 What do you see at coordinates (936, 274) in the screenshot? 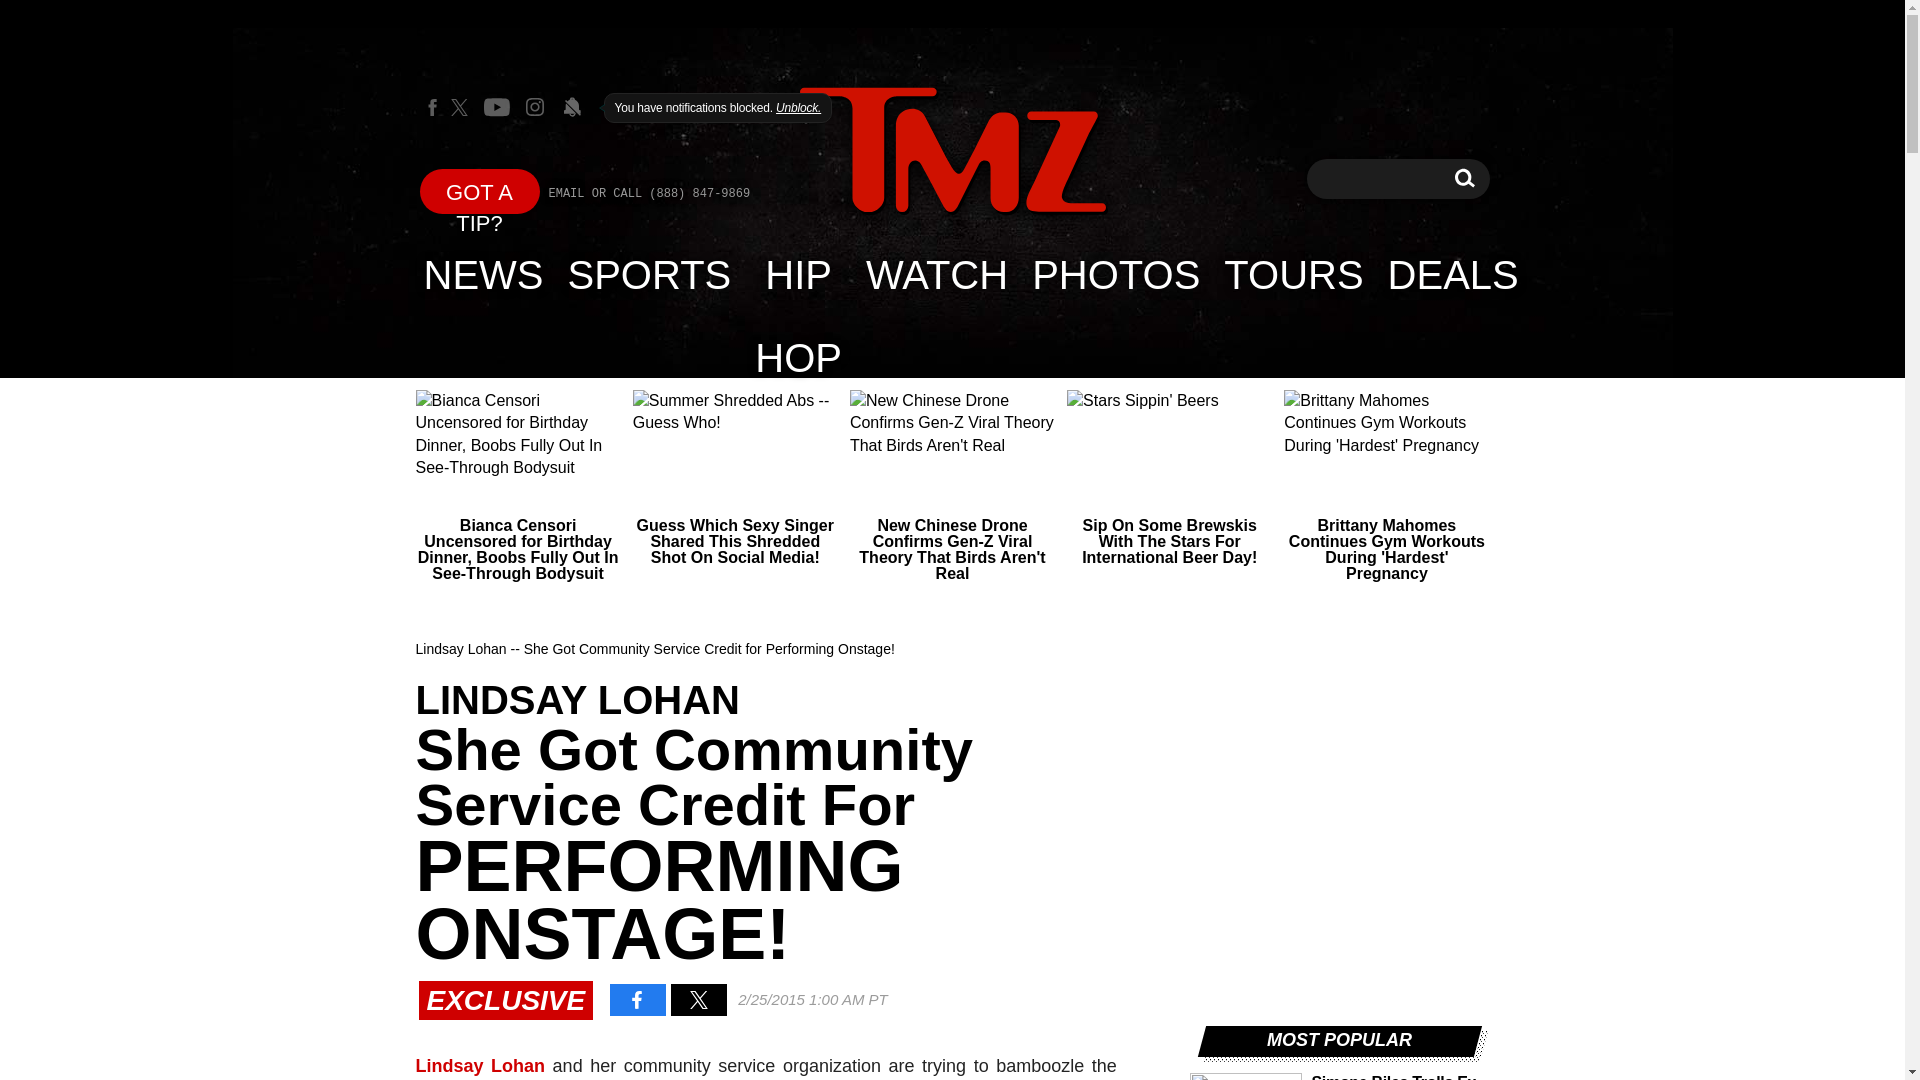
I see `SPORTS` at bounding box center [936, 274].